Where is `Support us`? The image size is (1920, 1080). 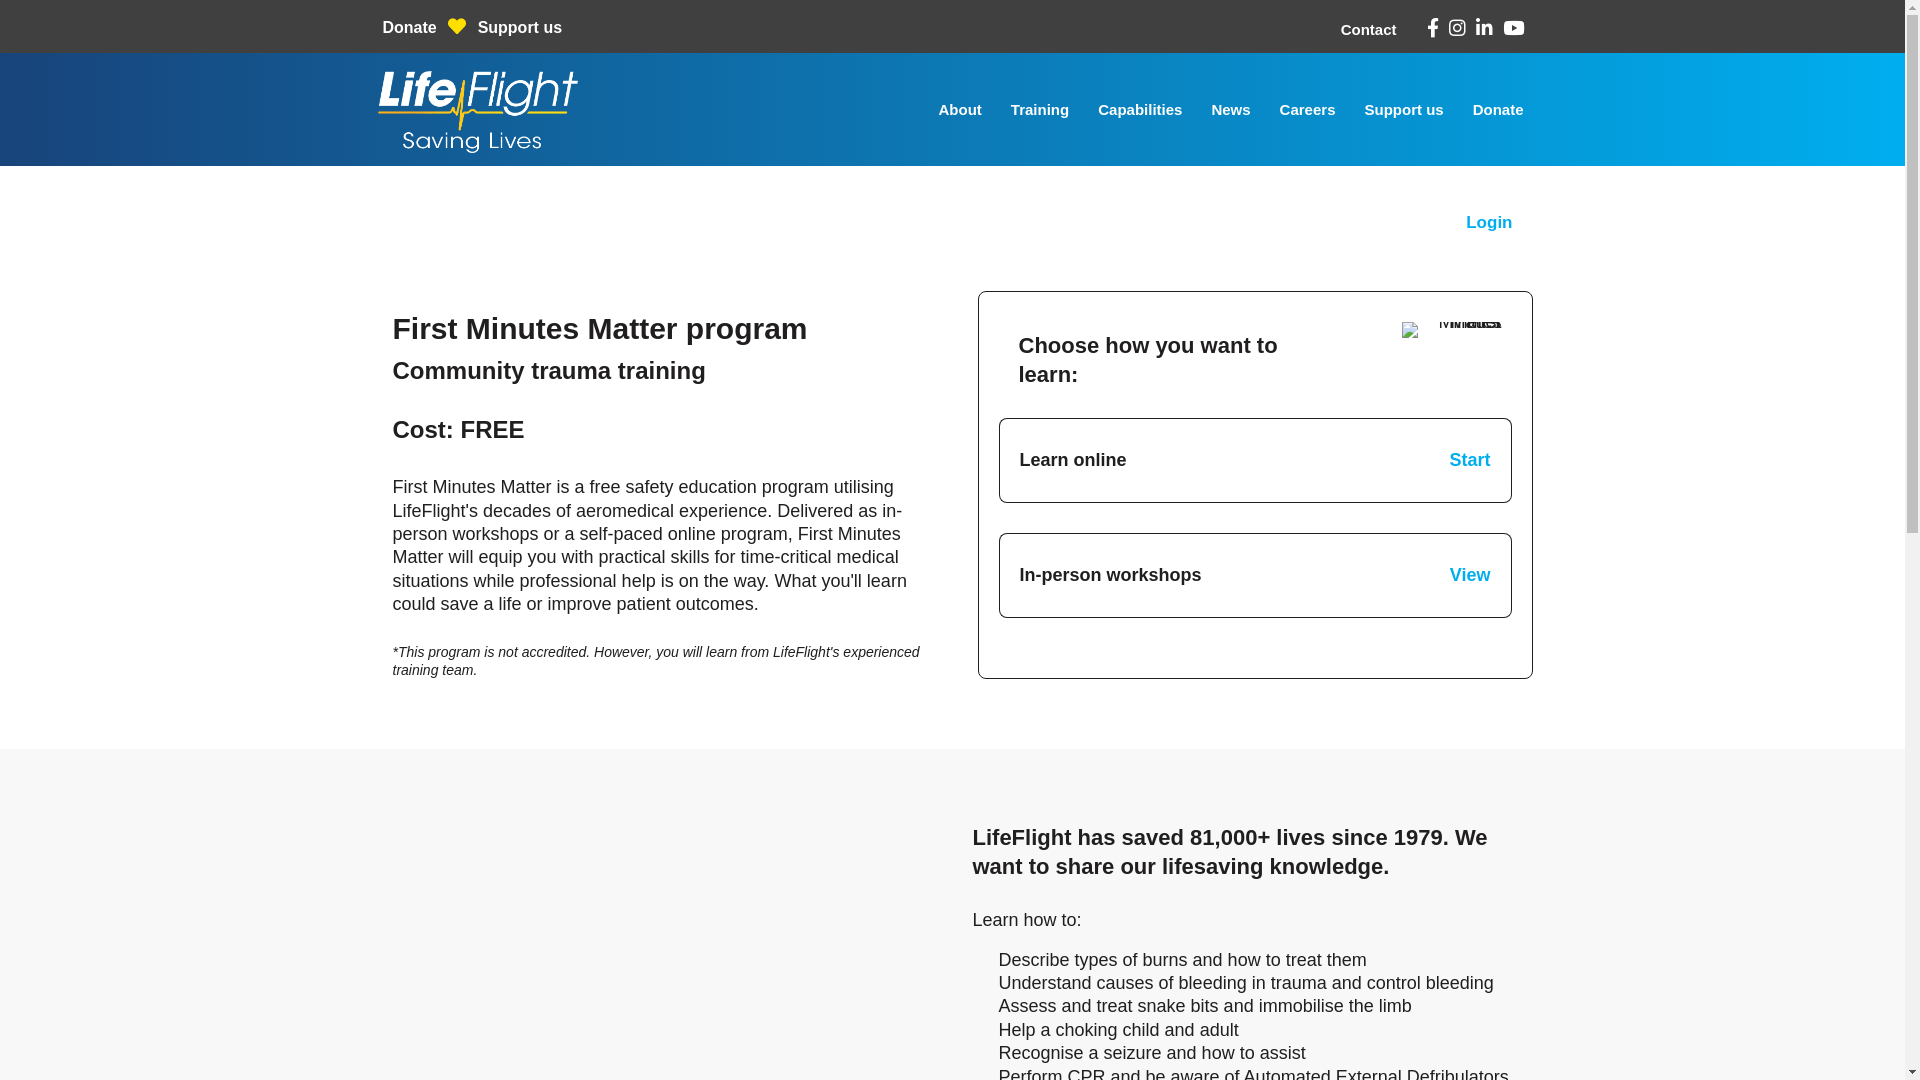 Support us is located at coordinates (1404, 110).